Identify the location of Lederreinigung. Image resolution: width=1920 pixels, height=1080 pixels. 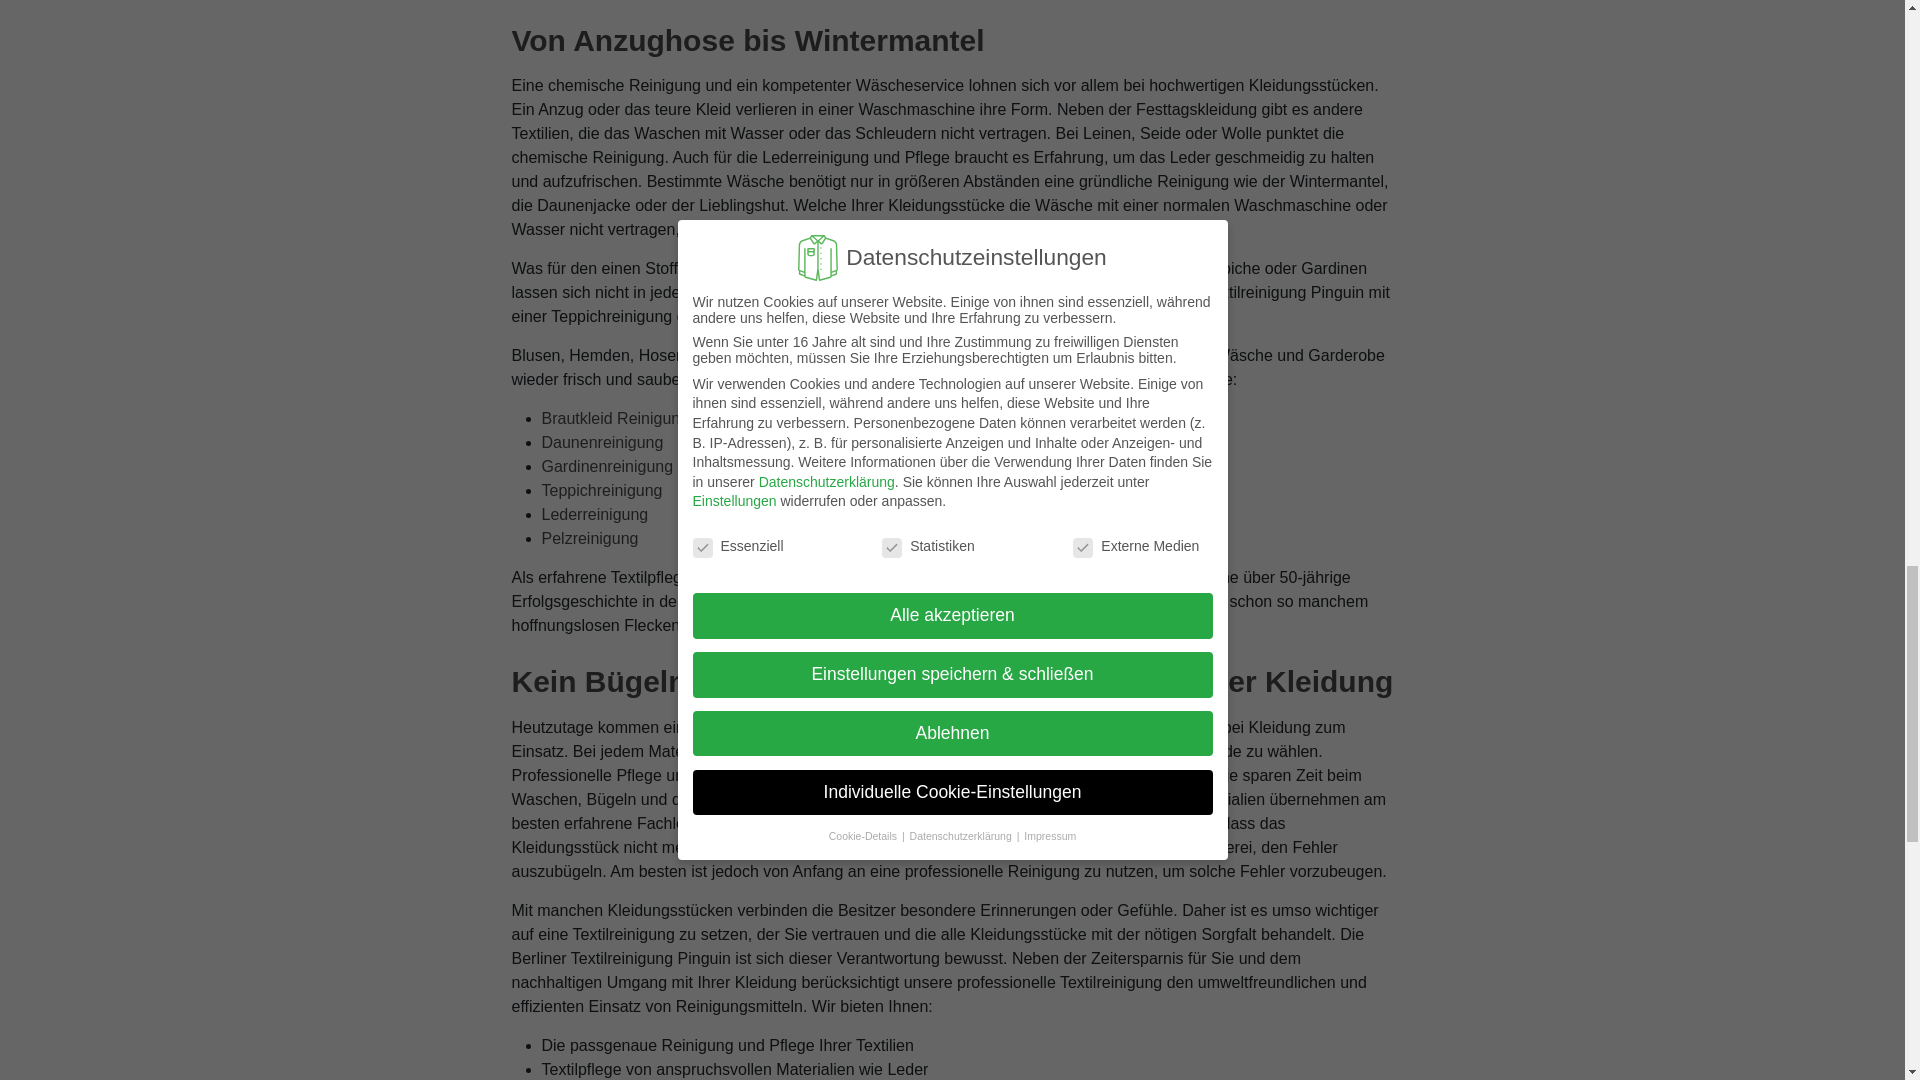
(594, 514).